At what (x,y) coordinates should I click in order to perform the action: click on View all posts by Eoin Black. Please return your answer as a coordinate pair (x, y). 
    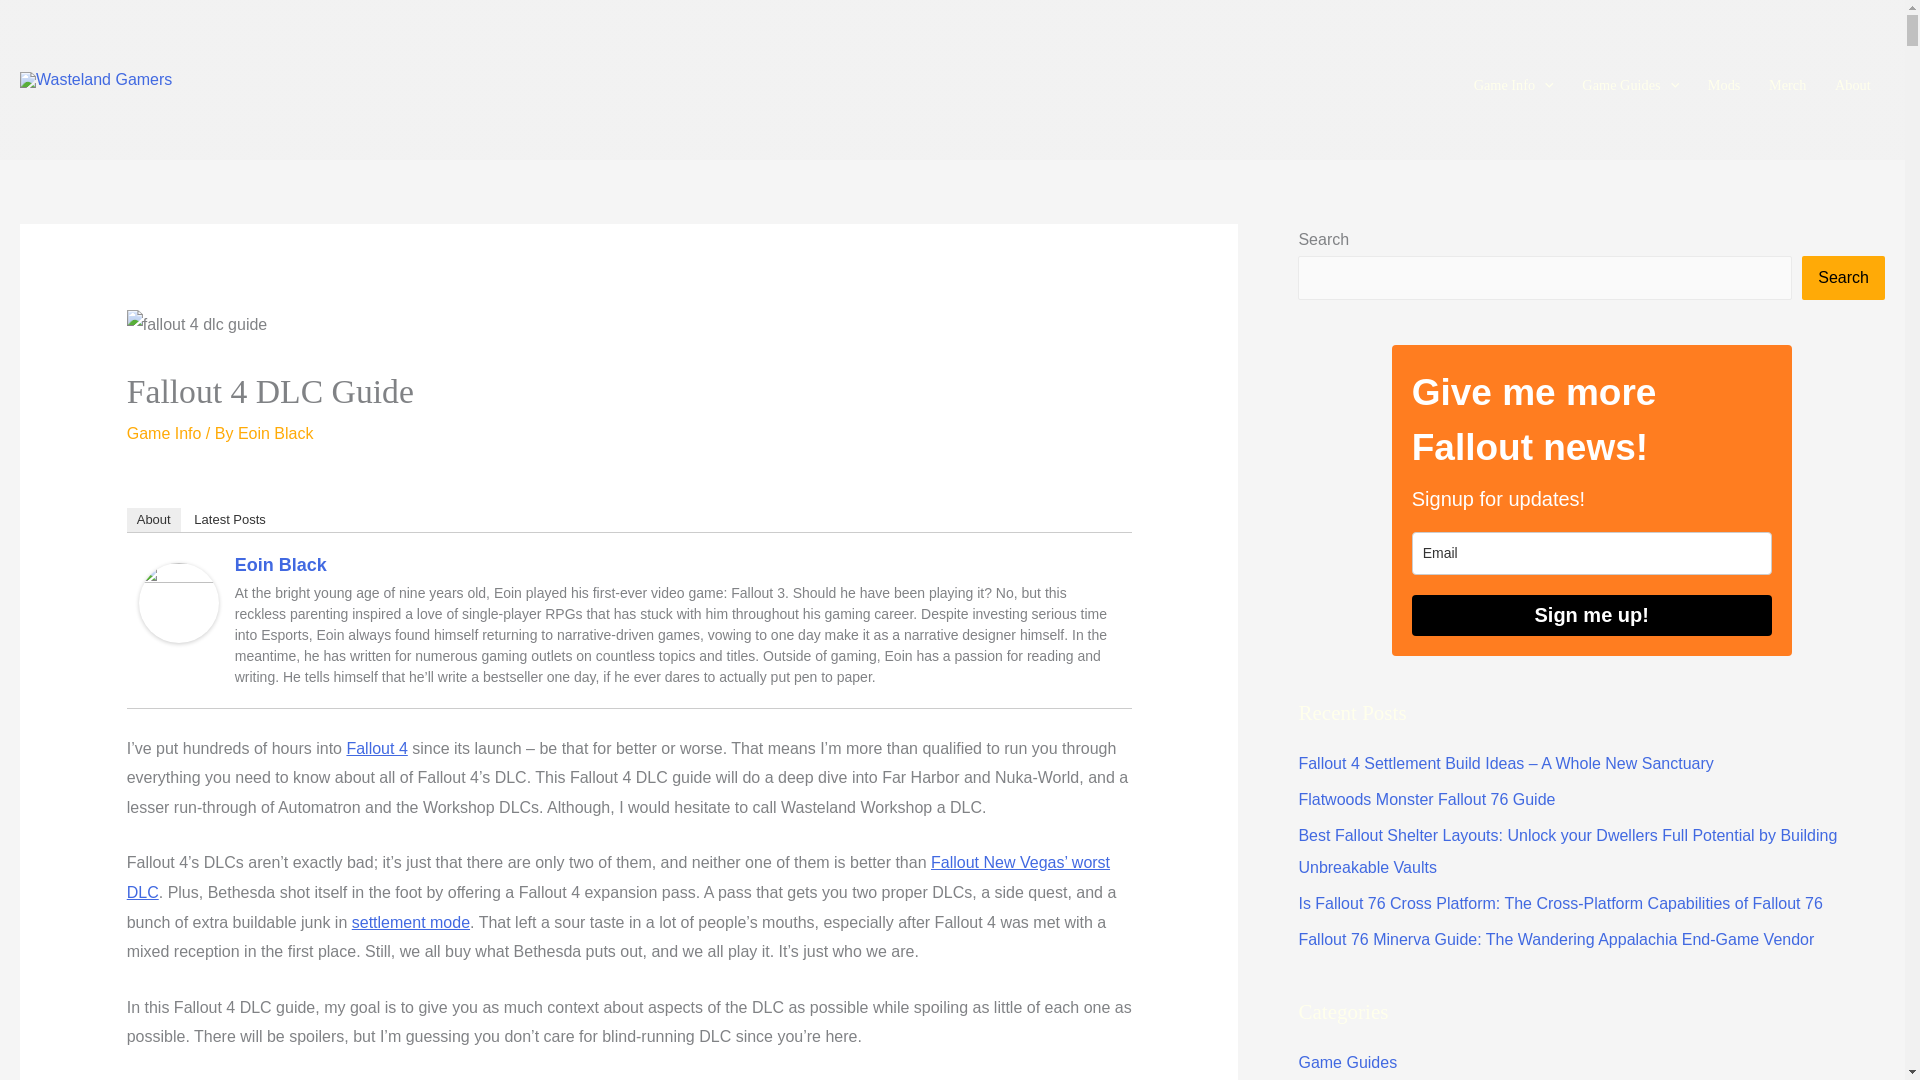
    Looking at the image, I should click on (276, 433).